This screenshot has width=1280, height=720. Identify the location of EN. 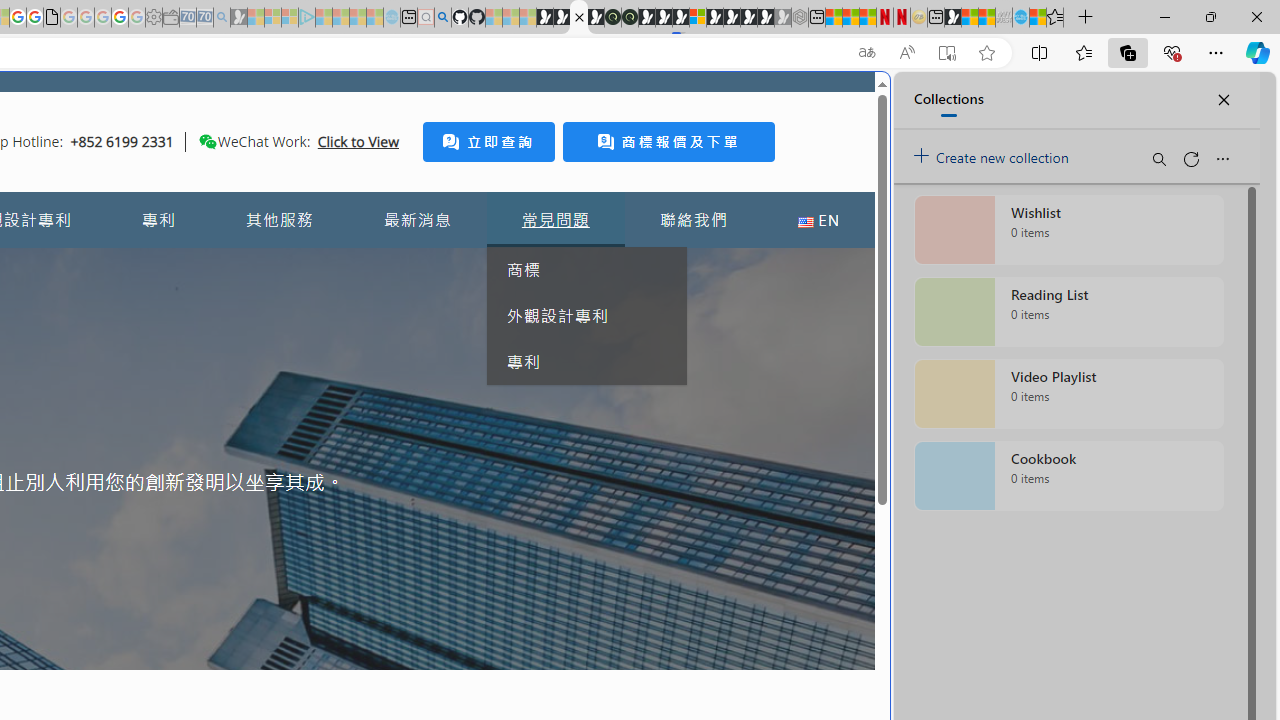
(818, 220).